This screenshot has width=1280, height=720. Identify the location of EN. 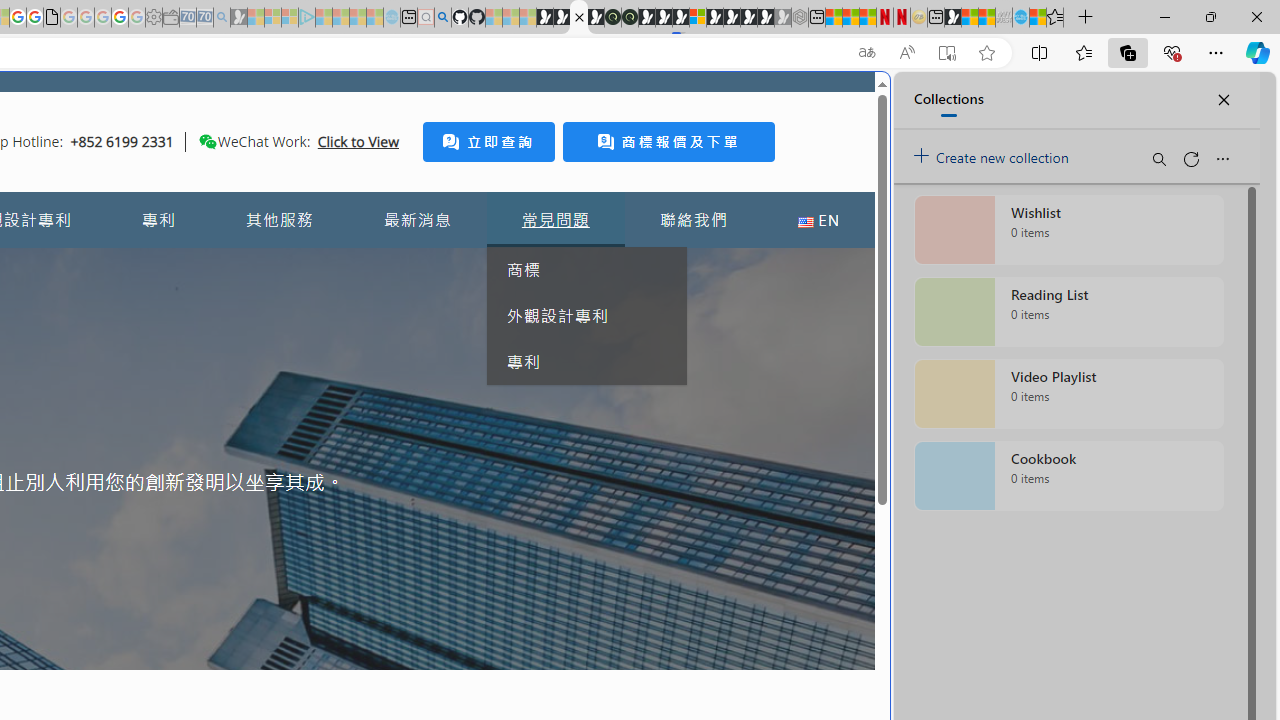
(818, 220).